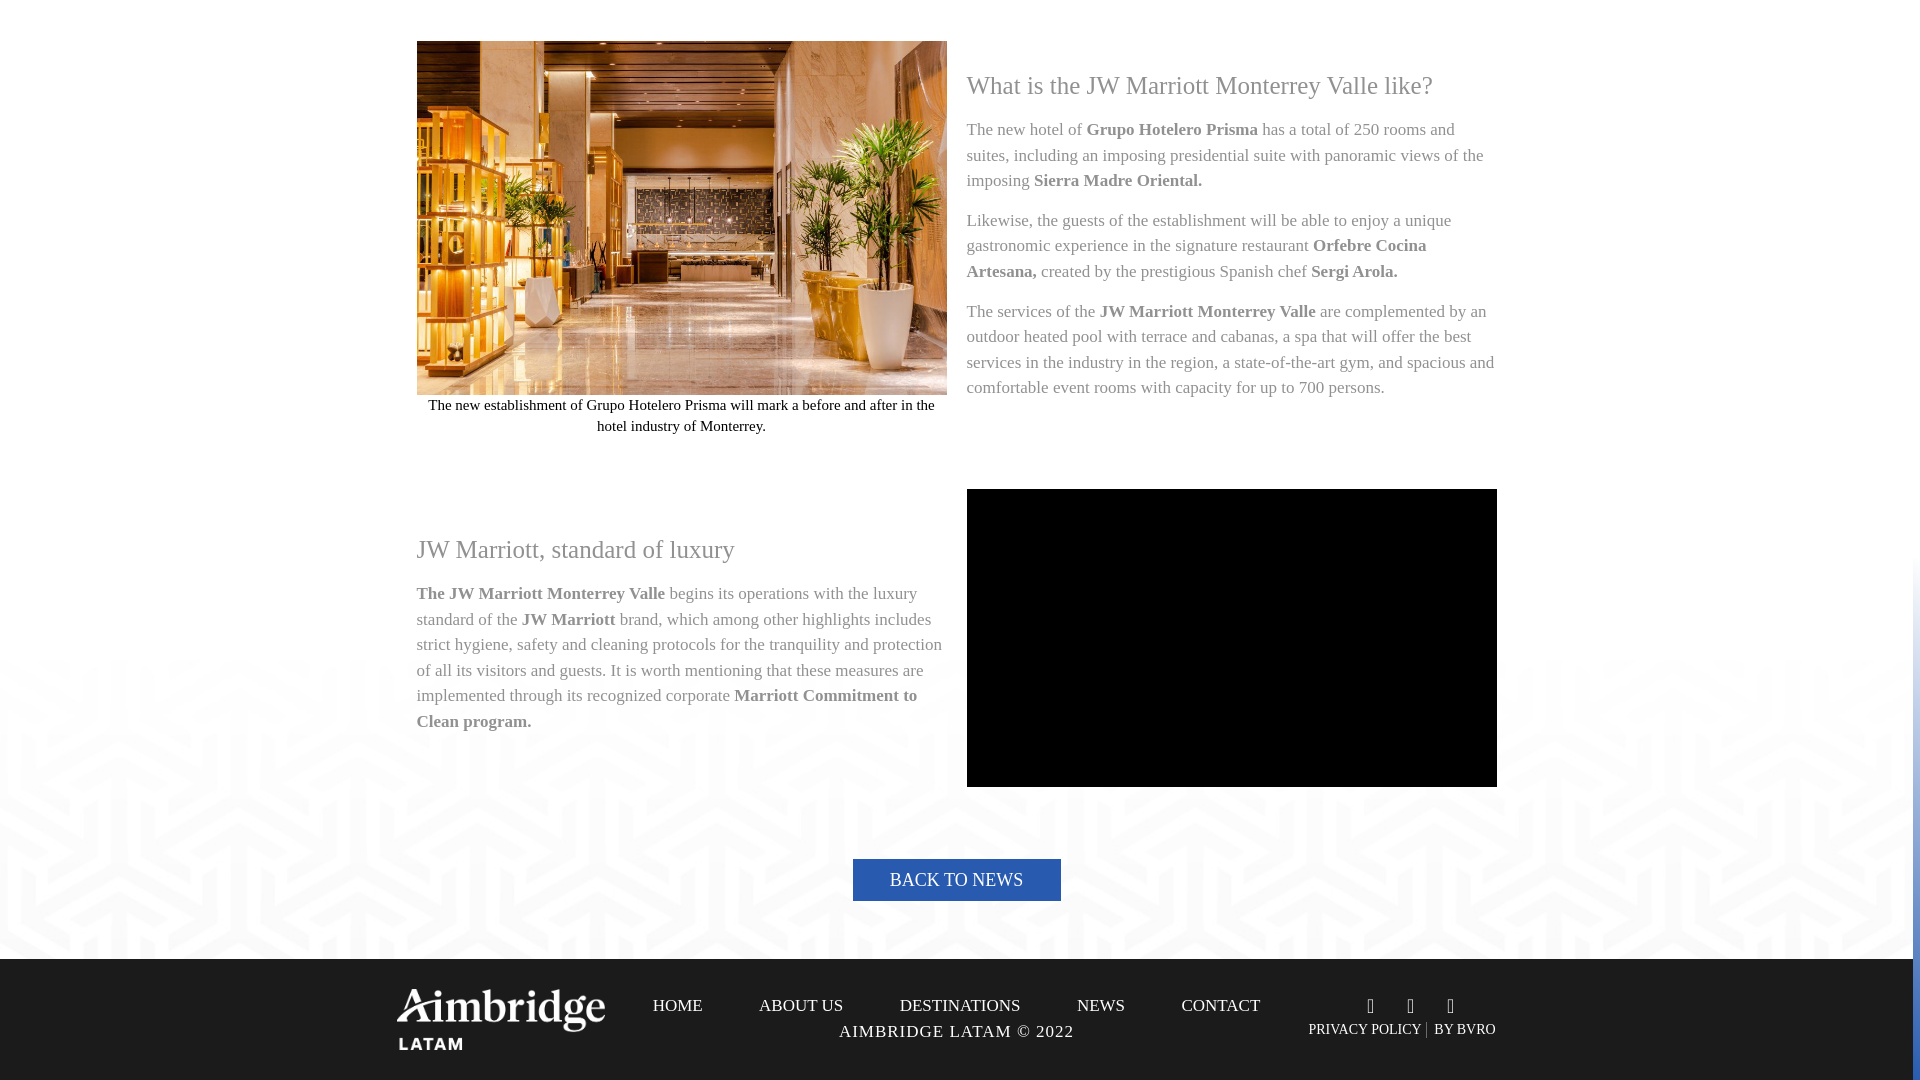 The image size is (1920, 1080). I want to click on BACK TO NEWS, so click(956, 879).